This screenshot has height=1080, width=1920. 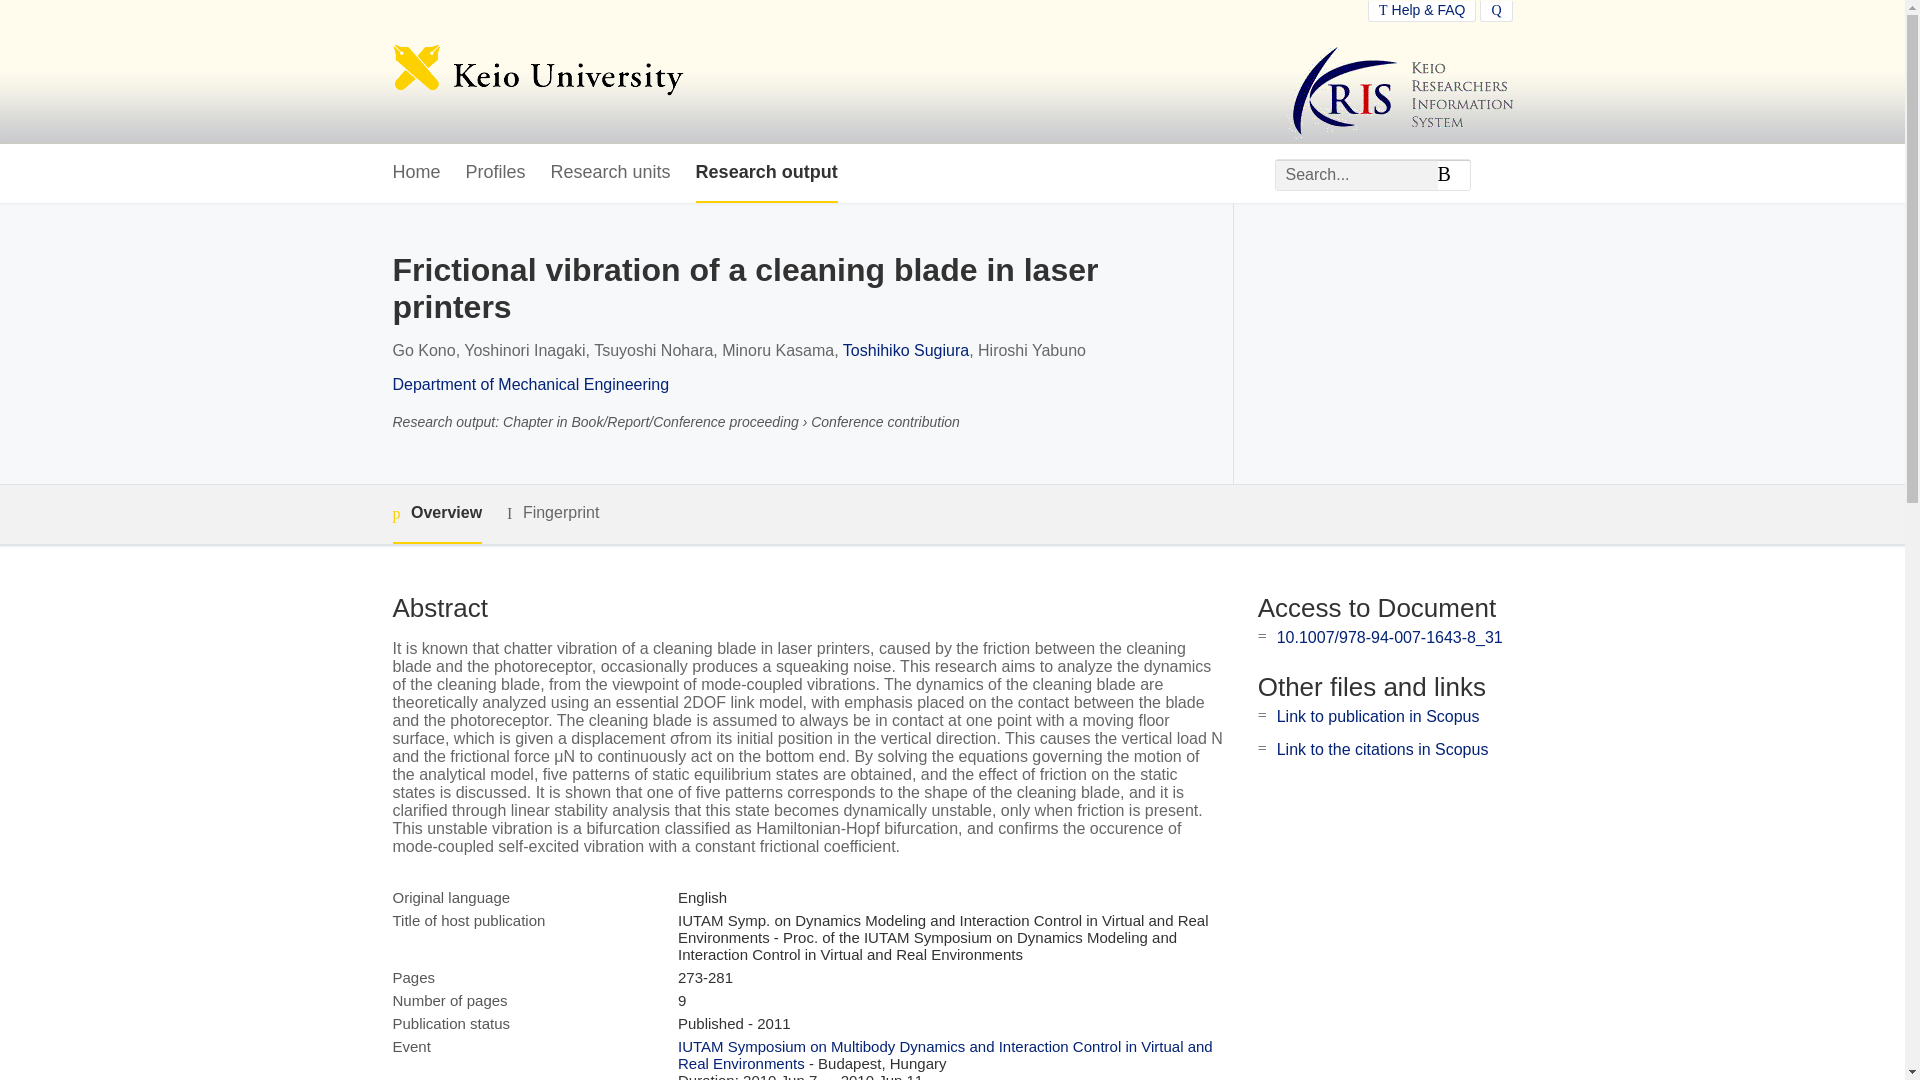 What do you see at coordinates (552, 513) in the screenshot?
I see `Fingerprint` at bounding box center [552, 513].